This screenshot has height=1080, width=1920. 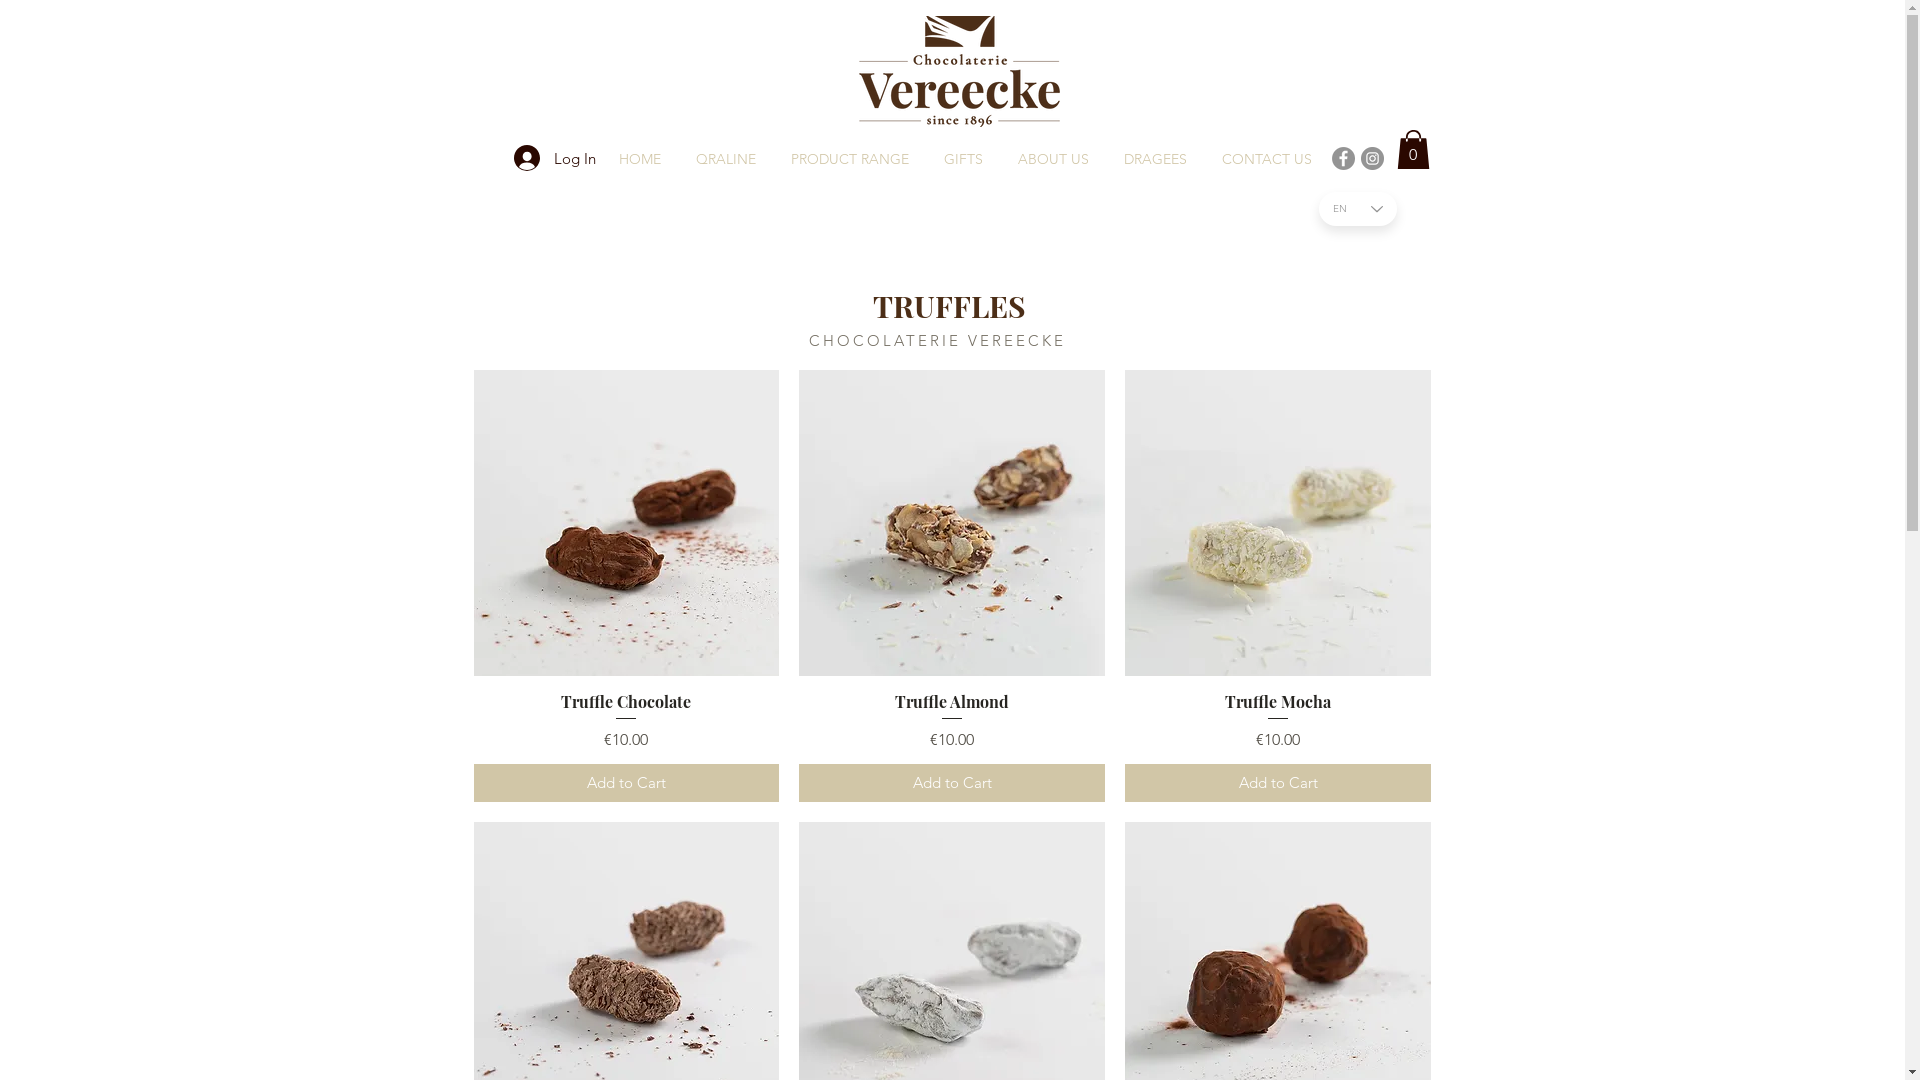 What do you see at coordinates (1155, 159) in the screenshot?
I see `DRAGEES` at bounding box center [1155, 159].